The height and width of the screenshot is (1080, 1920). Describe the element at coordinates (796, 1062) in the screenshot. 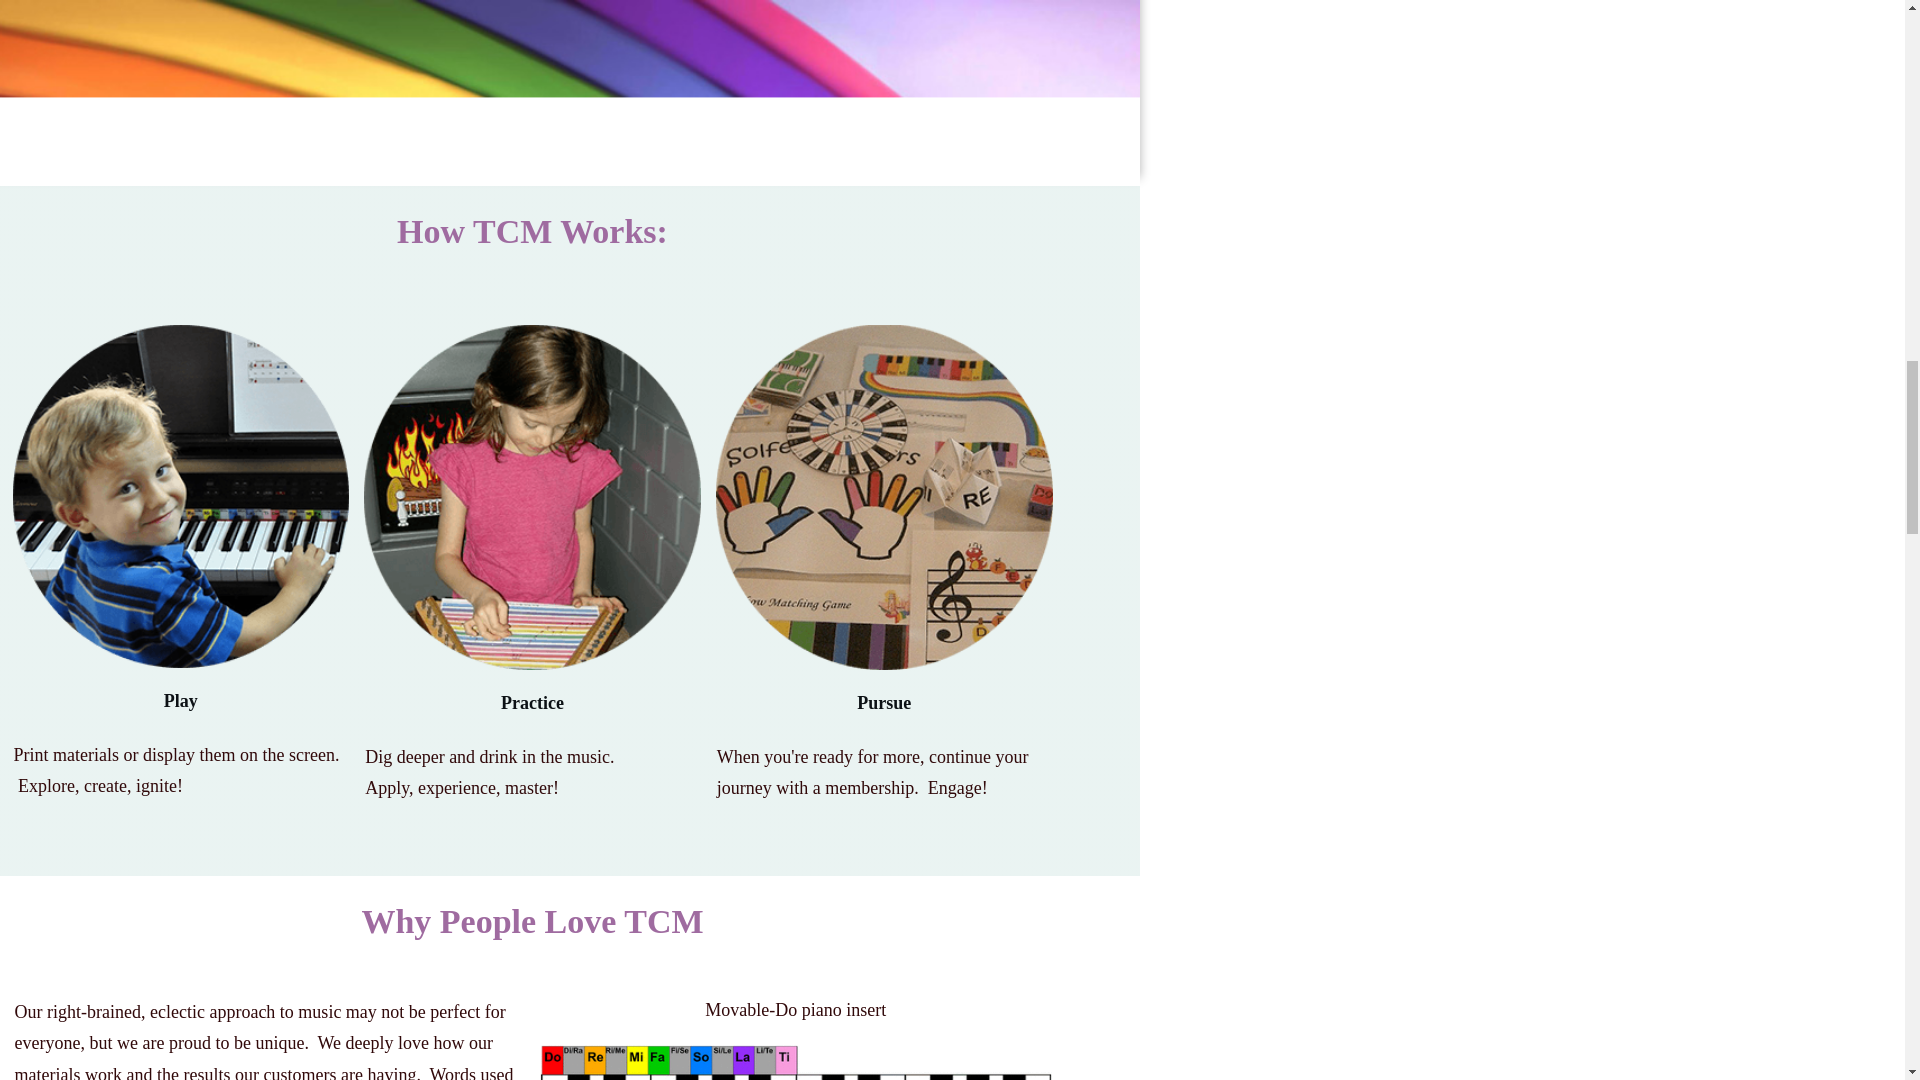

I see `piano insert` at that location.